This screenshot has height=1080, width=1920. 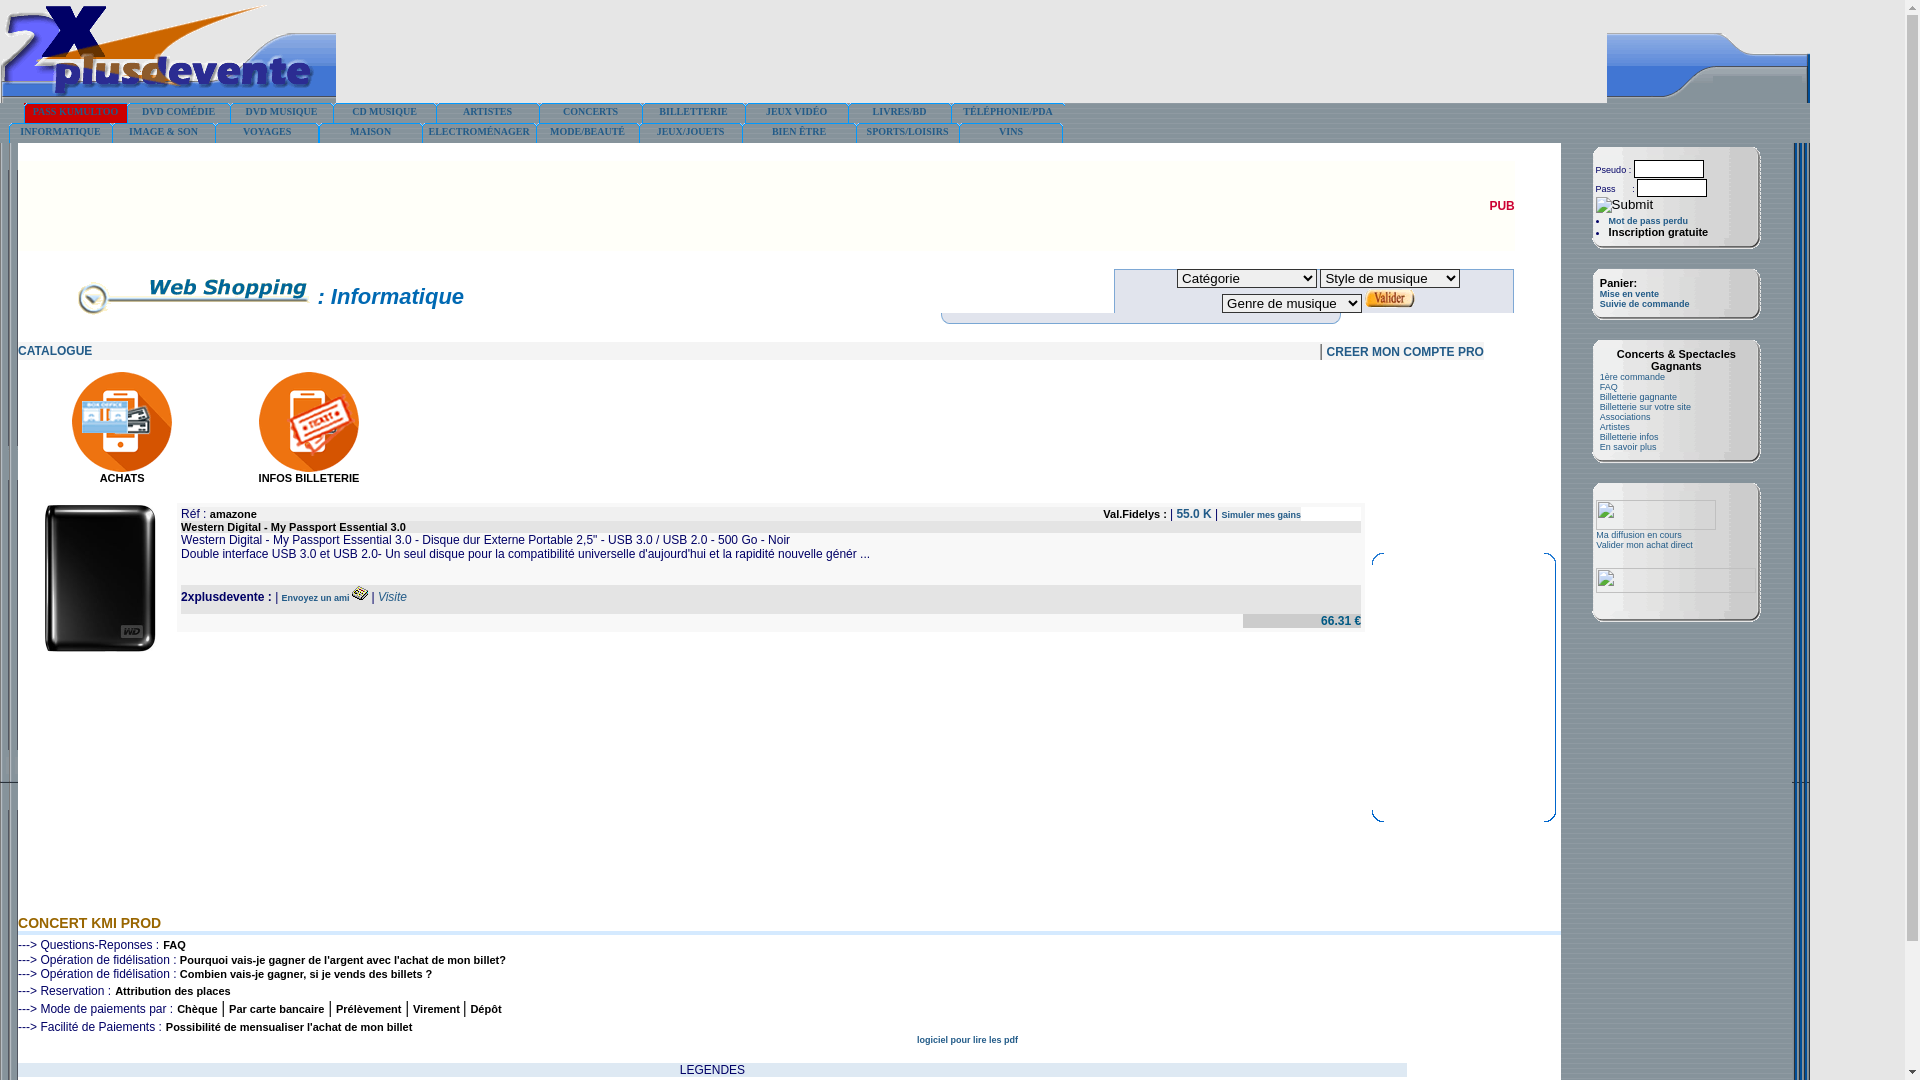 I want to click on 55.0 K, so click(x=1196, y=514).